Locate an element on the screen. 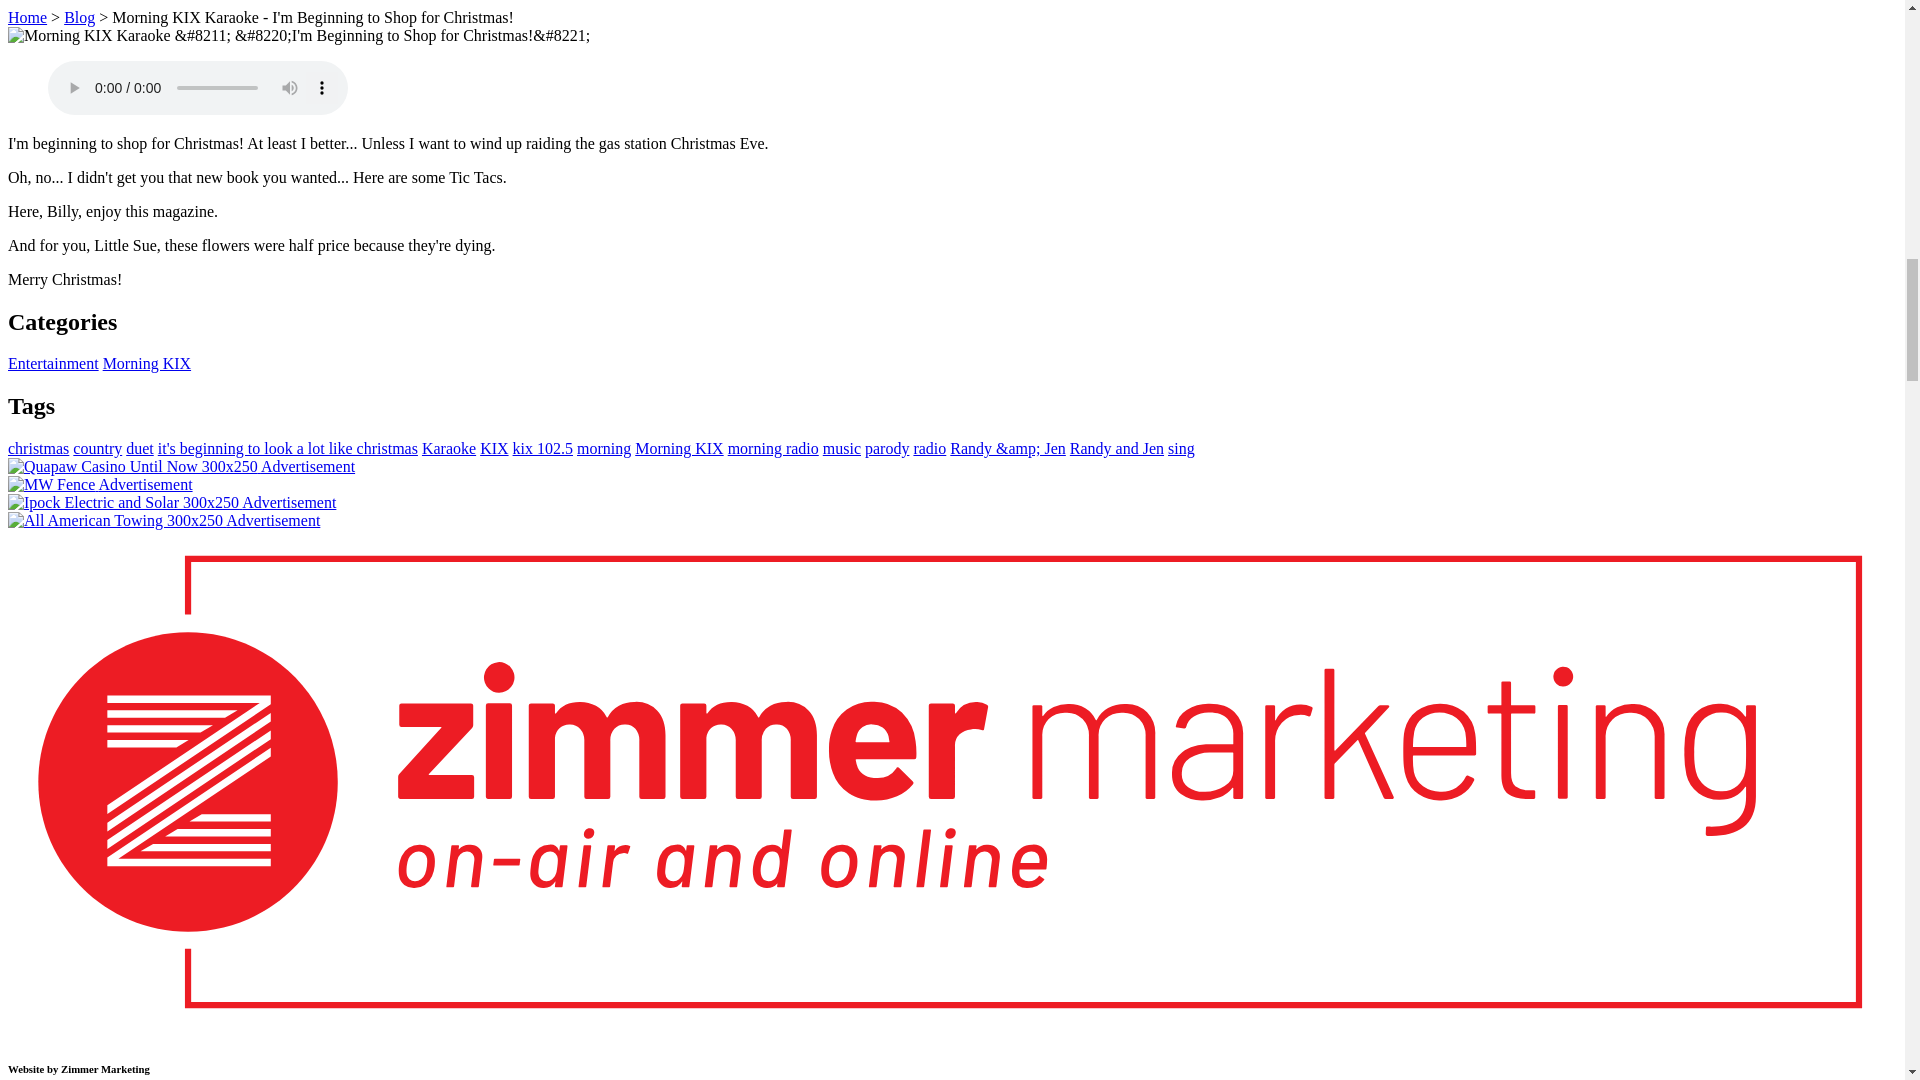 Image resolution: width=1920 pixels, height=1080 pixels. sing is located at coordinates (1180, 448).